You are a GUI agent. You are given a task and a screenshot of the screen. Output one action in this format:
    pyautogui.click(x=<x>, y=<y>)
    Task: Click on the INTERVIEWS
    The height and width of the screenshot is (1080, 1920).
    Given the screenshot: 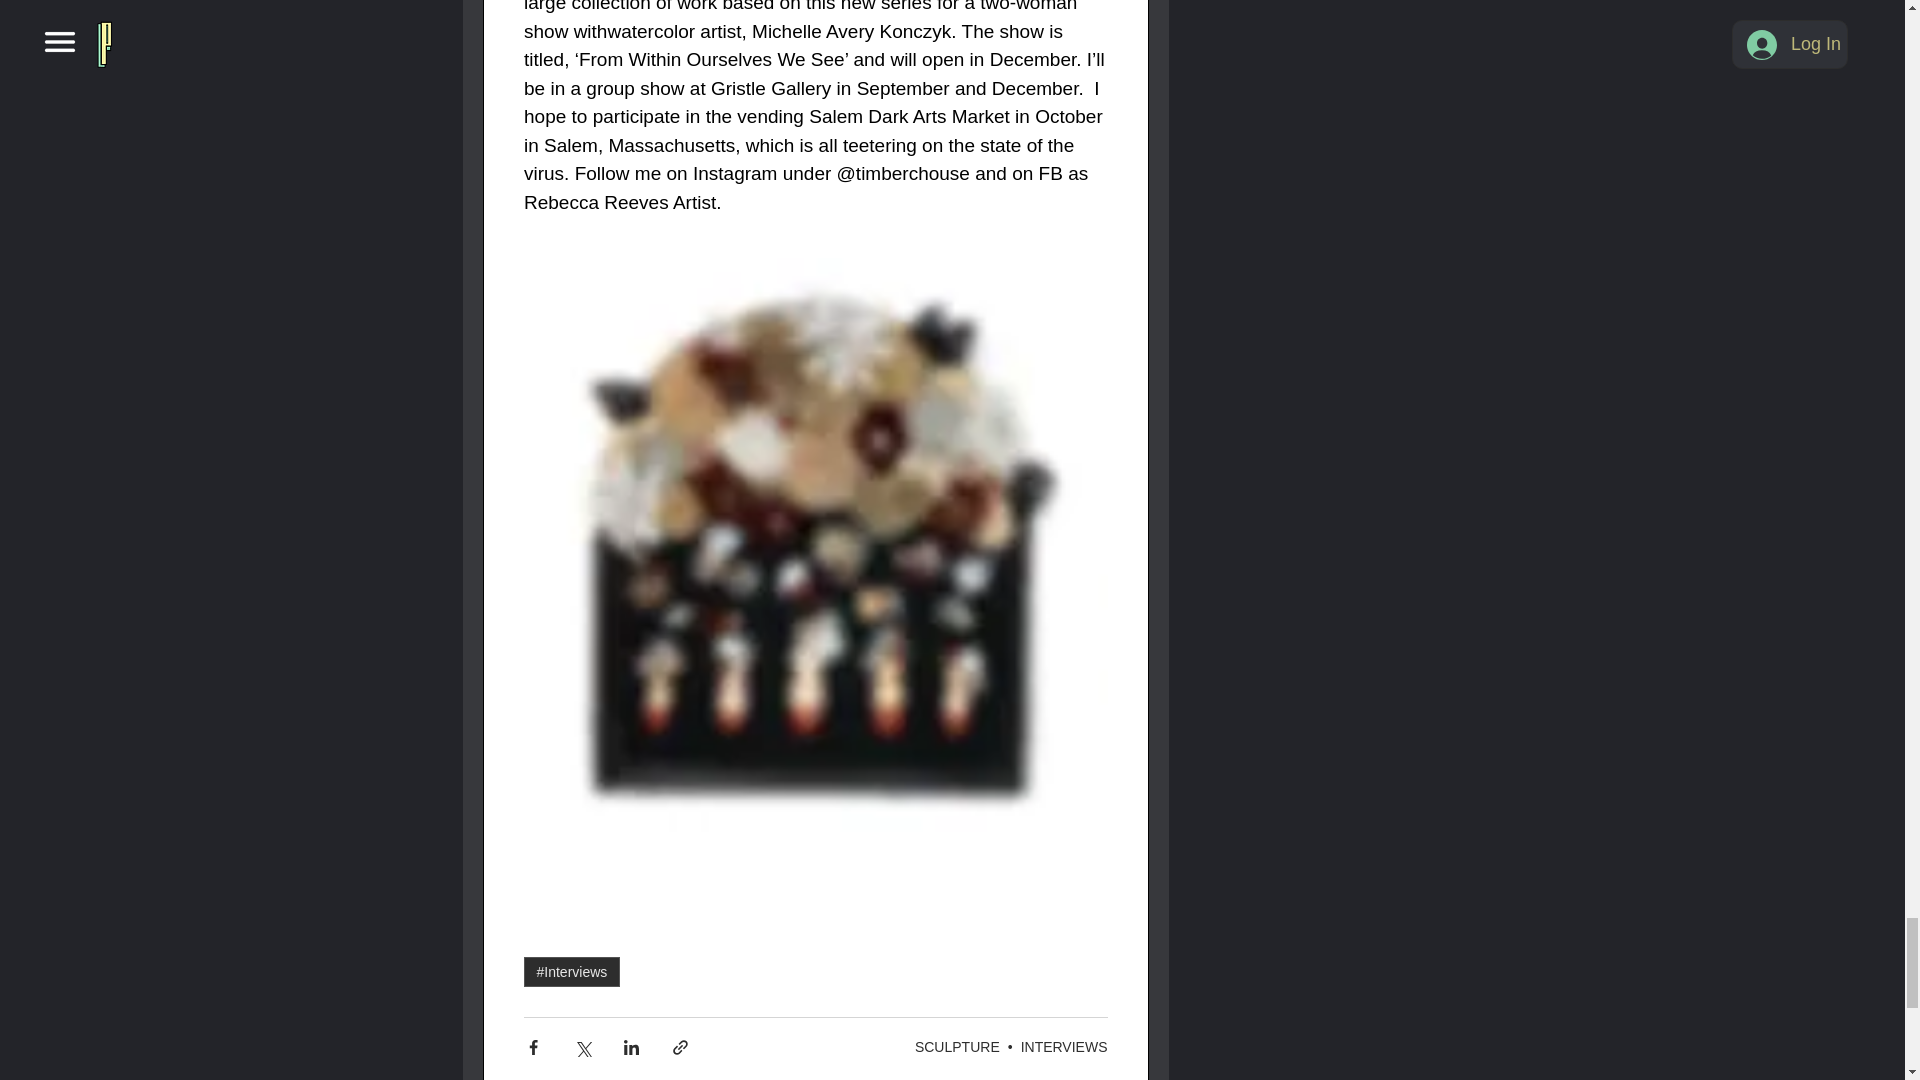 What is the action you would take?
    pyautogui.click(x=1064, y=1046)
    